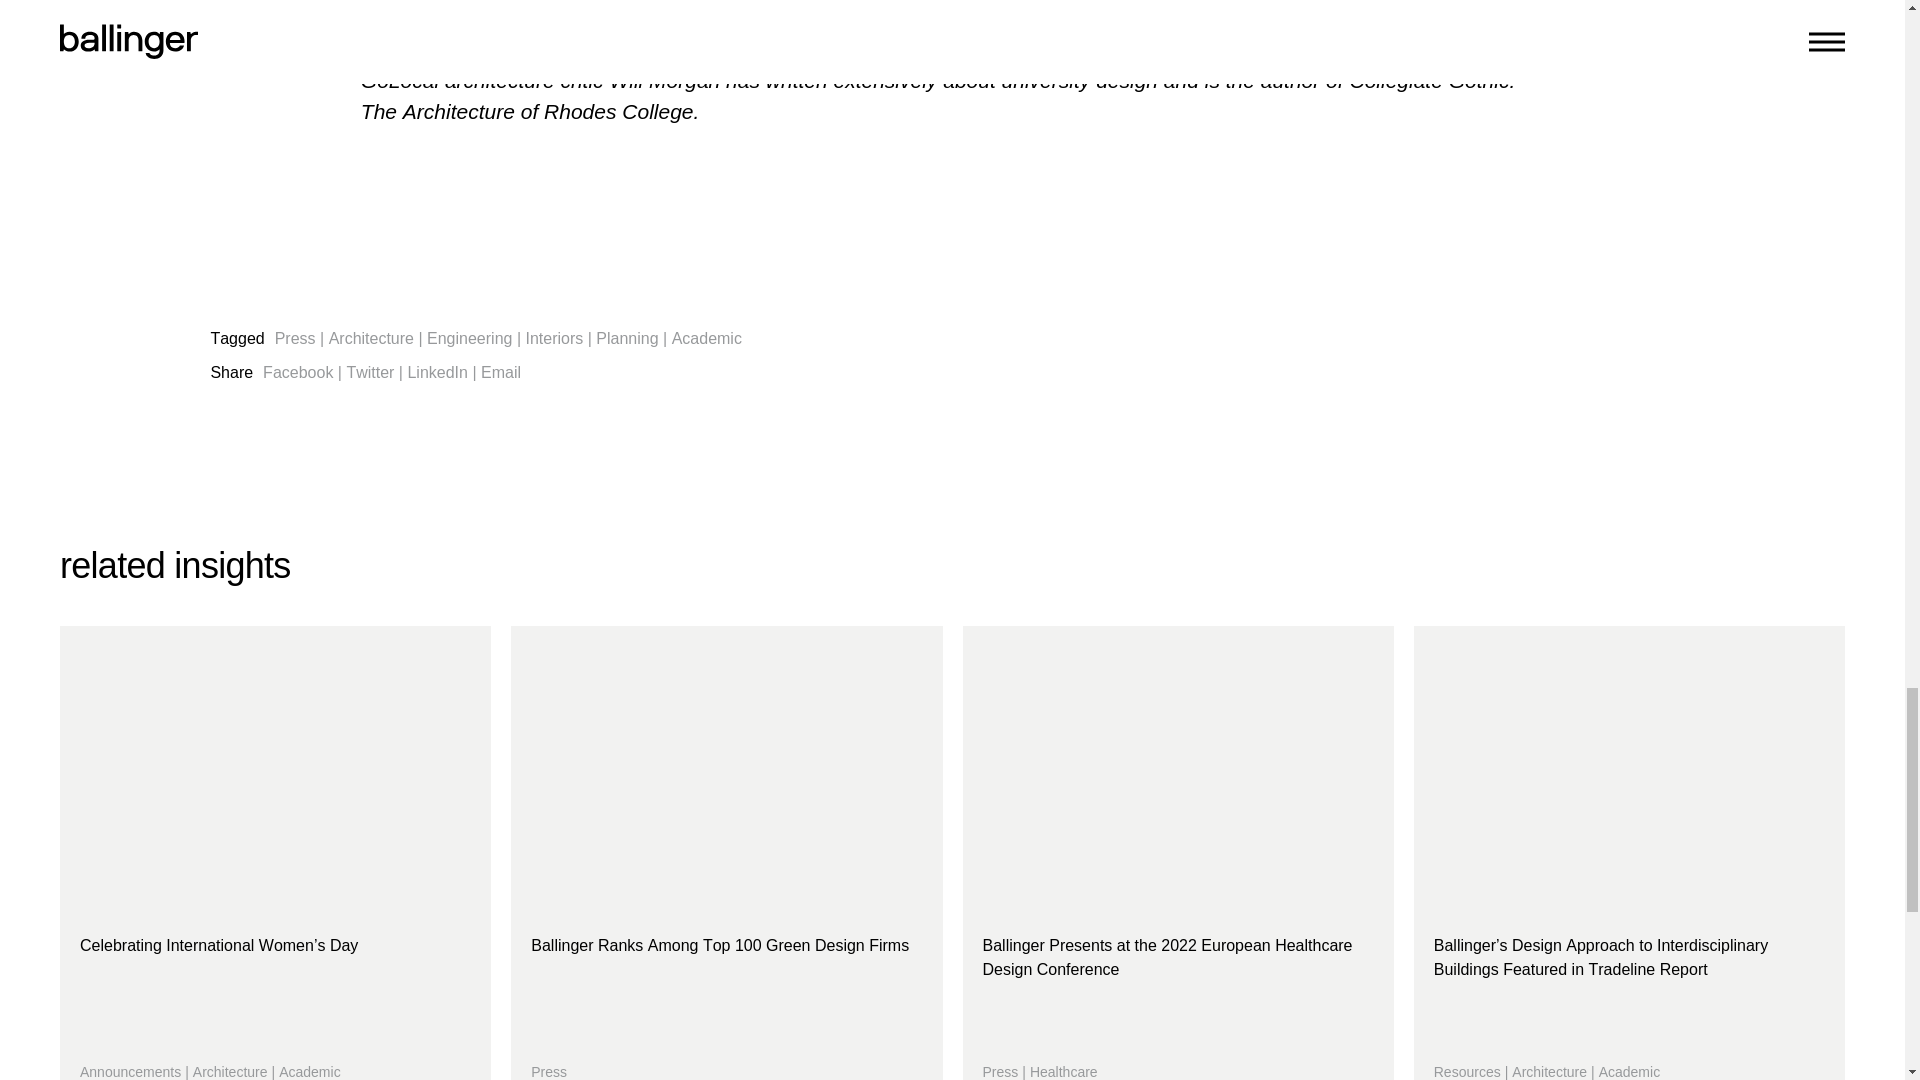 This screenshot has height=1080, width=1920. I want to click on Facebook, so click(438, 372).